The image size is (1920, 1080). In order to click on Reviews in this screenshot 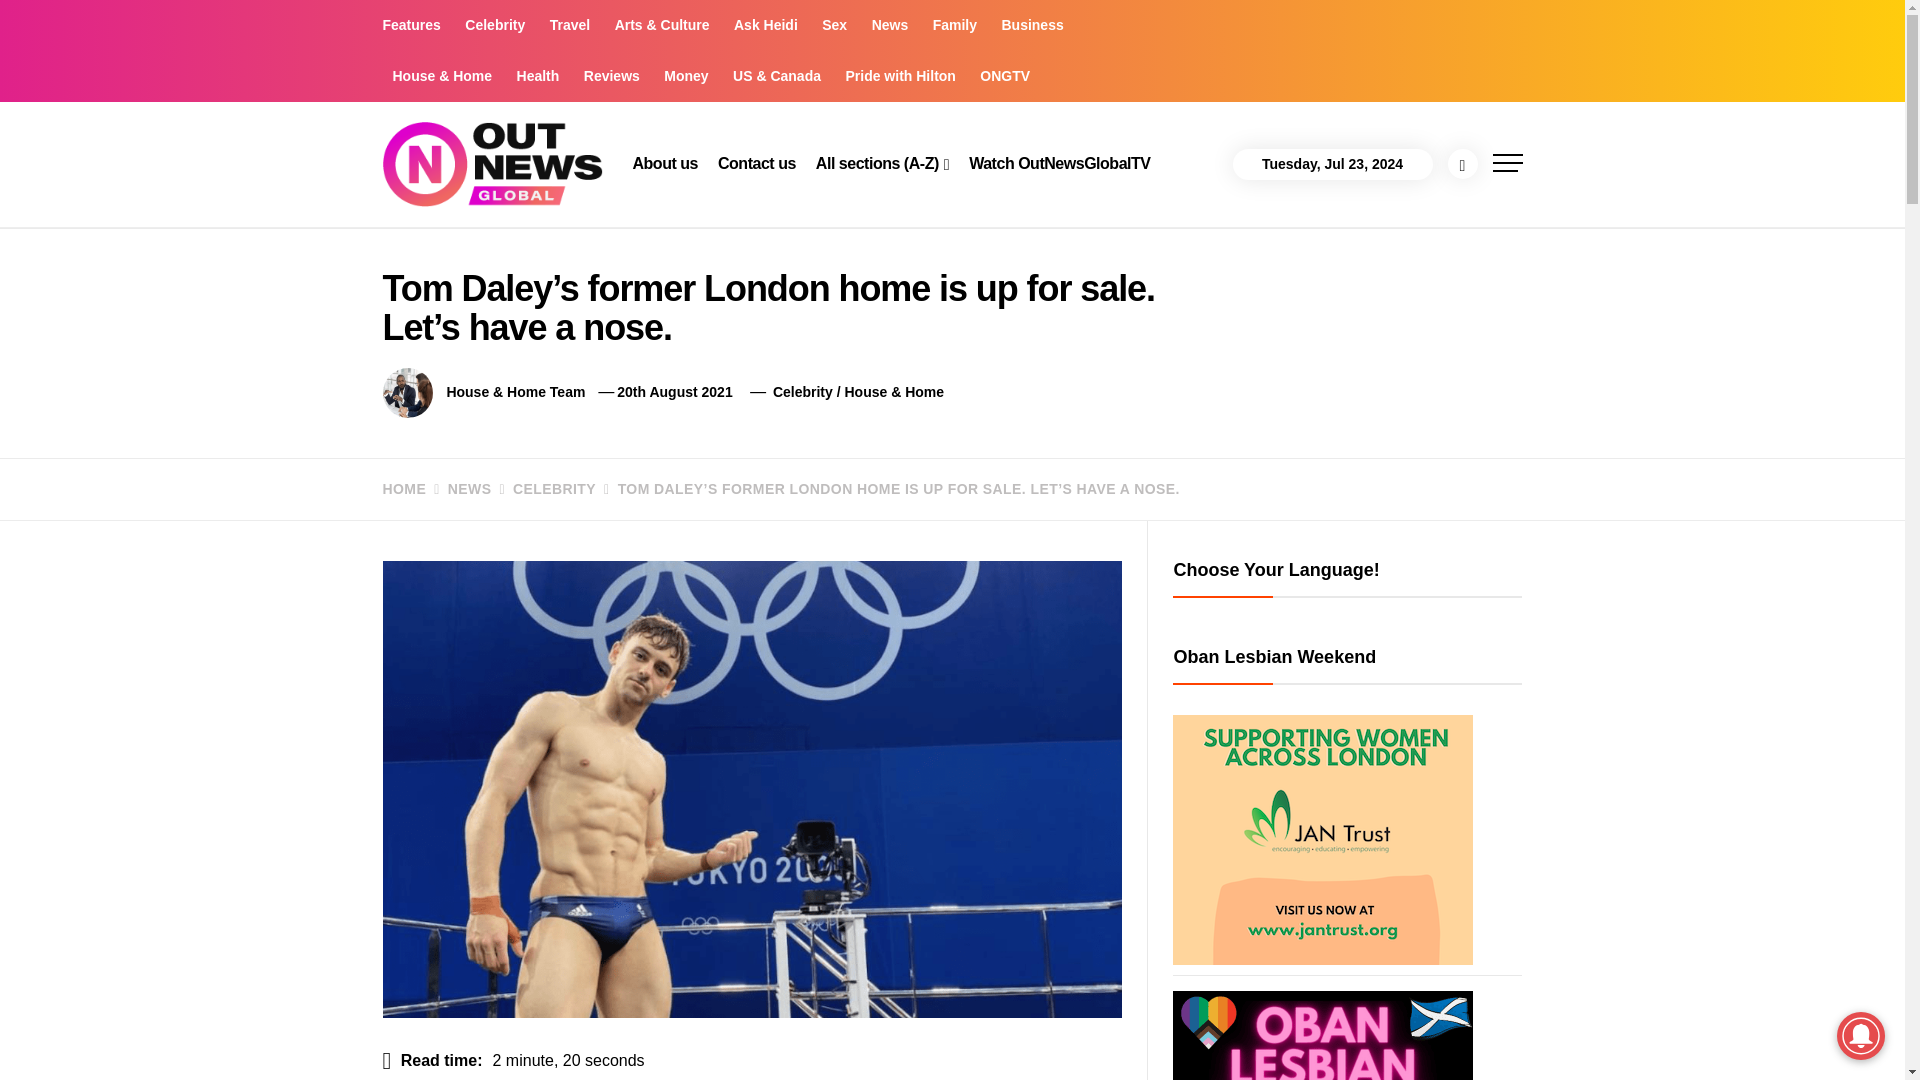, I will do `click(612, 76)`.